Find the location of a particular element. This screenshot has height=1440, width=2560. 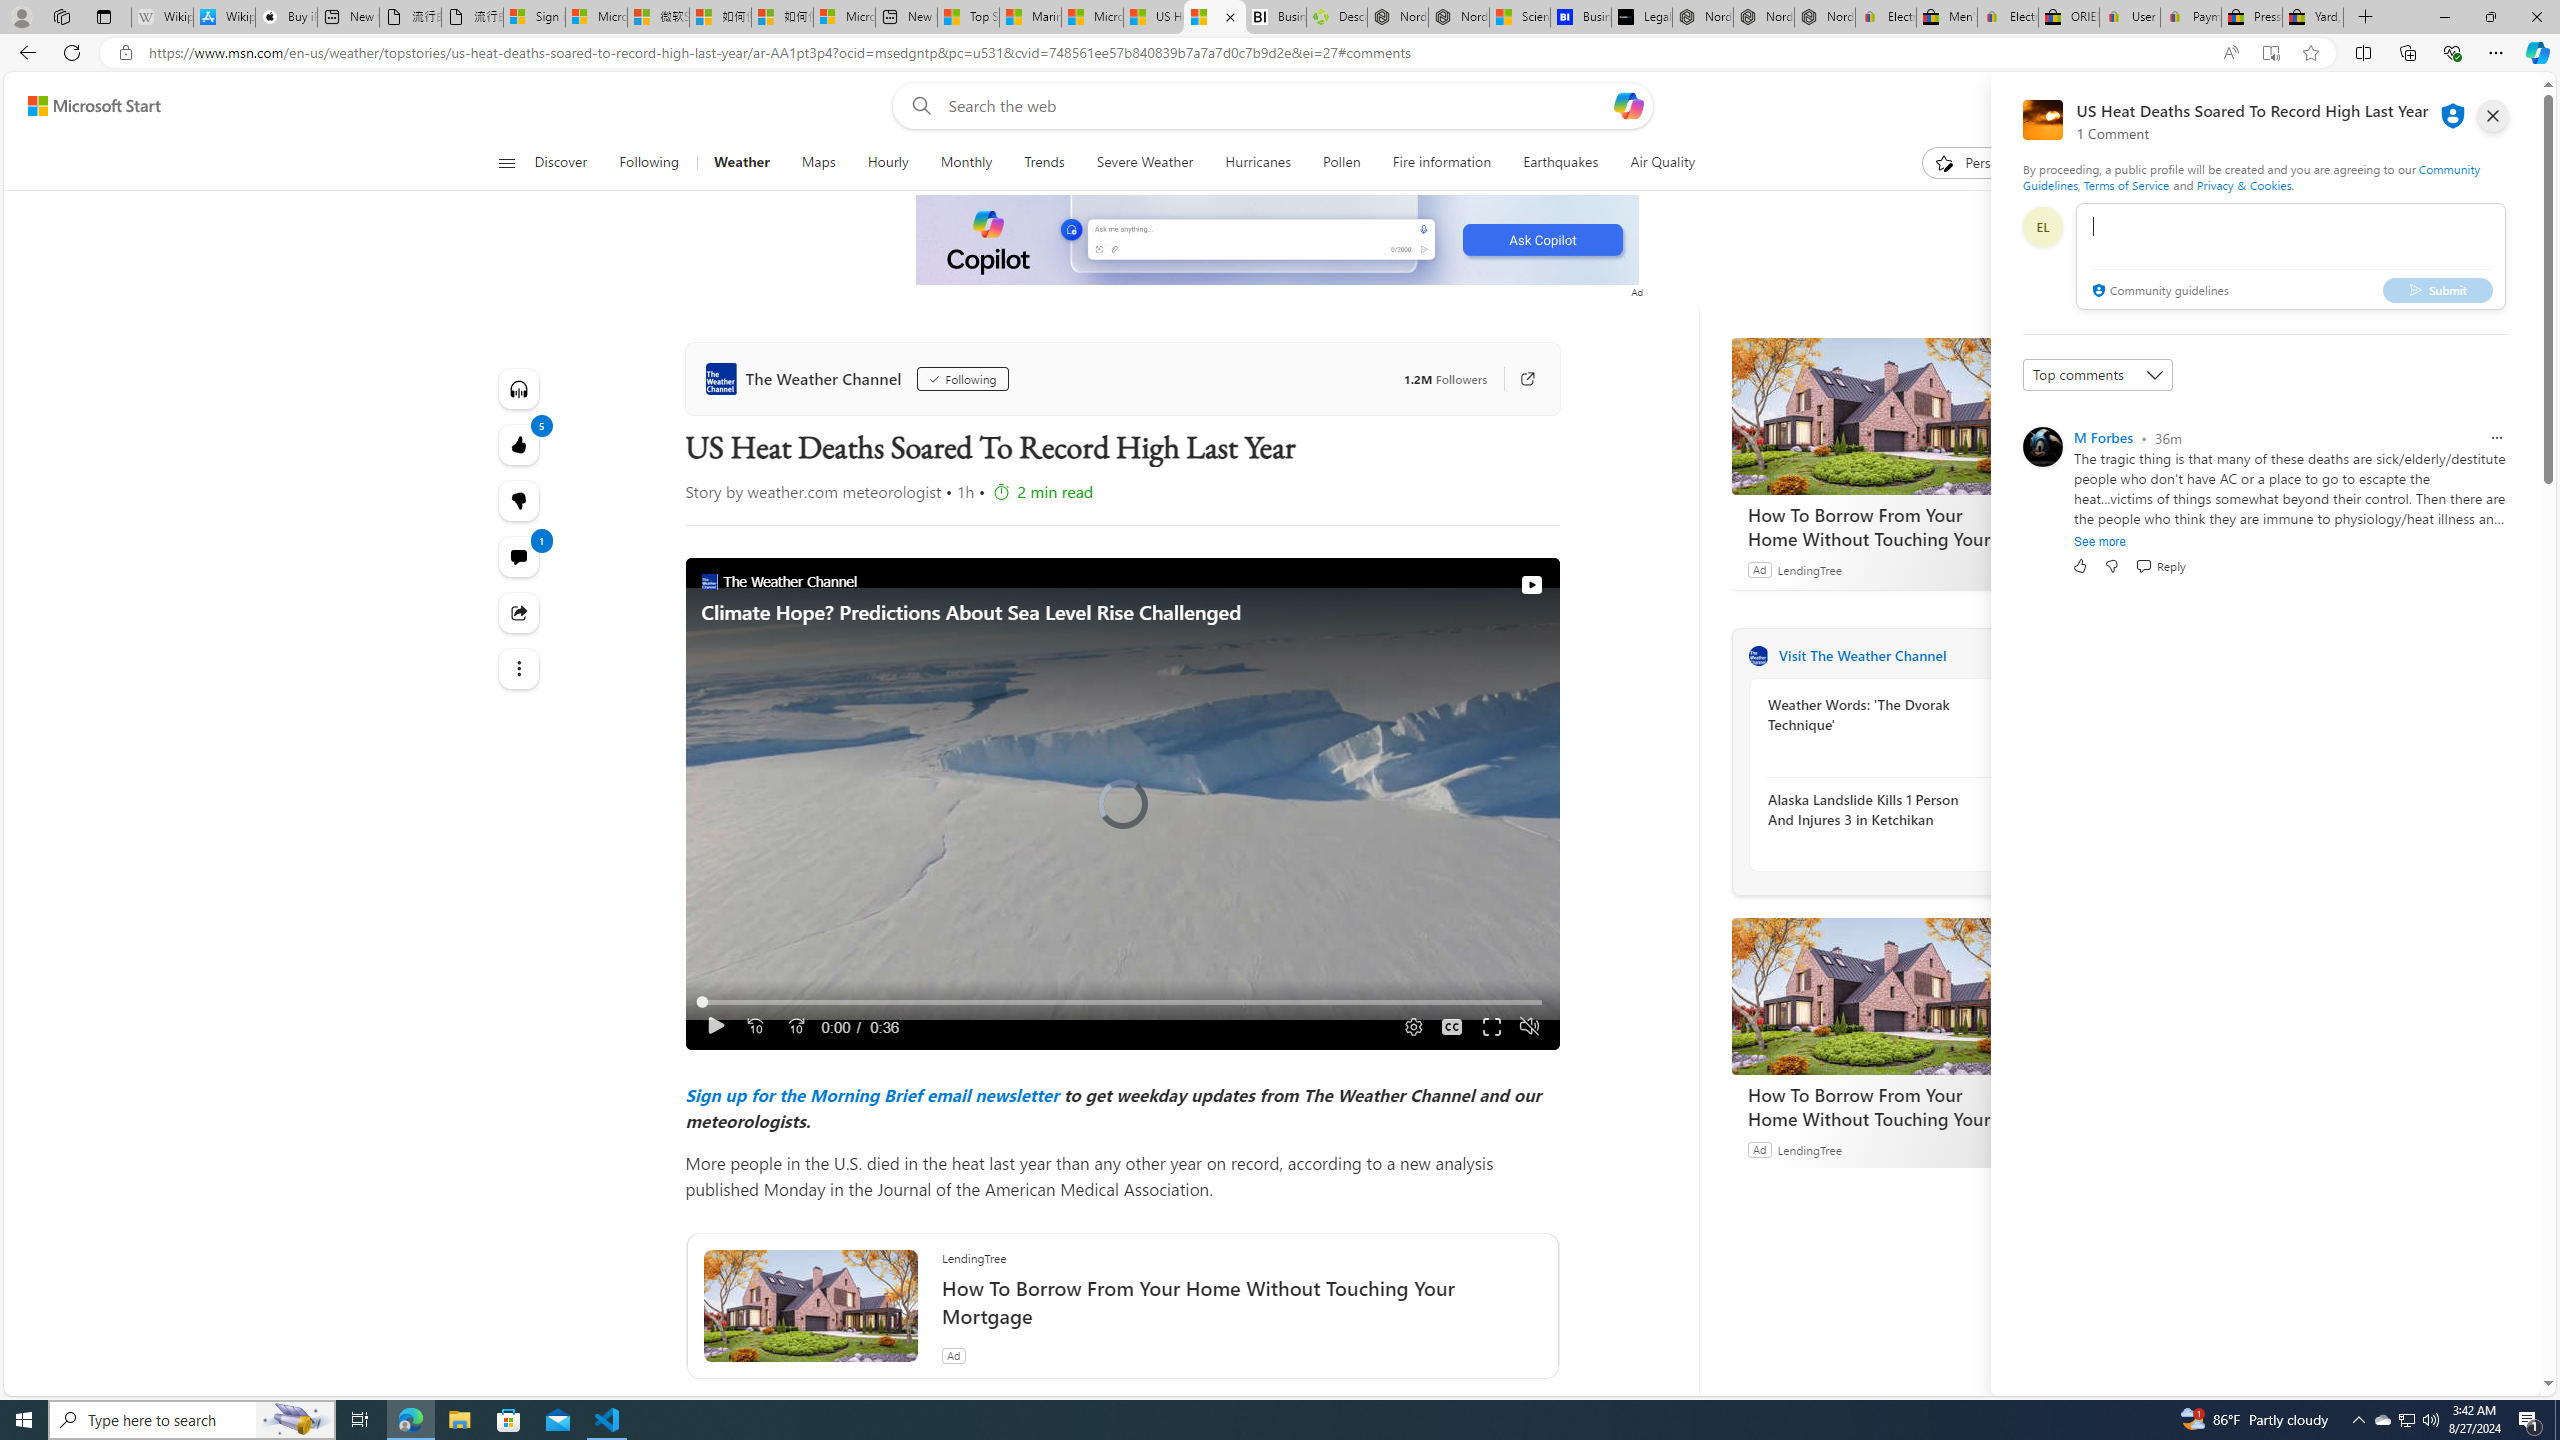

Weather Words: 'The Dvorak Technique' is located at coordinates (1876, 714).